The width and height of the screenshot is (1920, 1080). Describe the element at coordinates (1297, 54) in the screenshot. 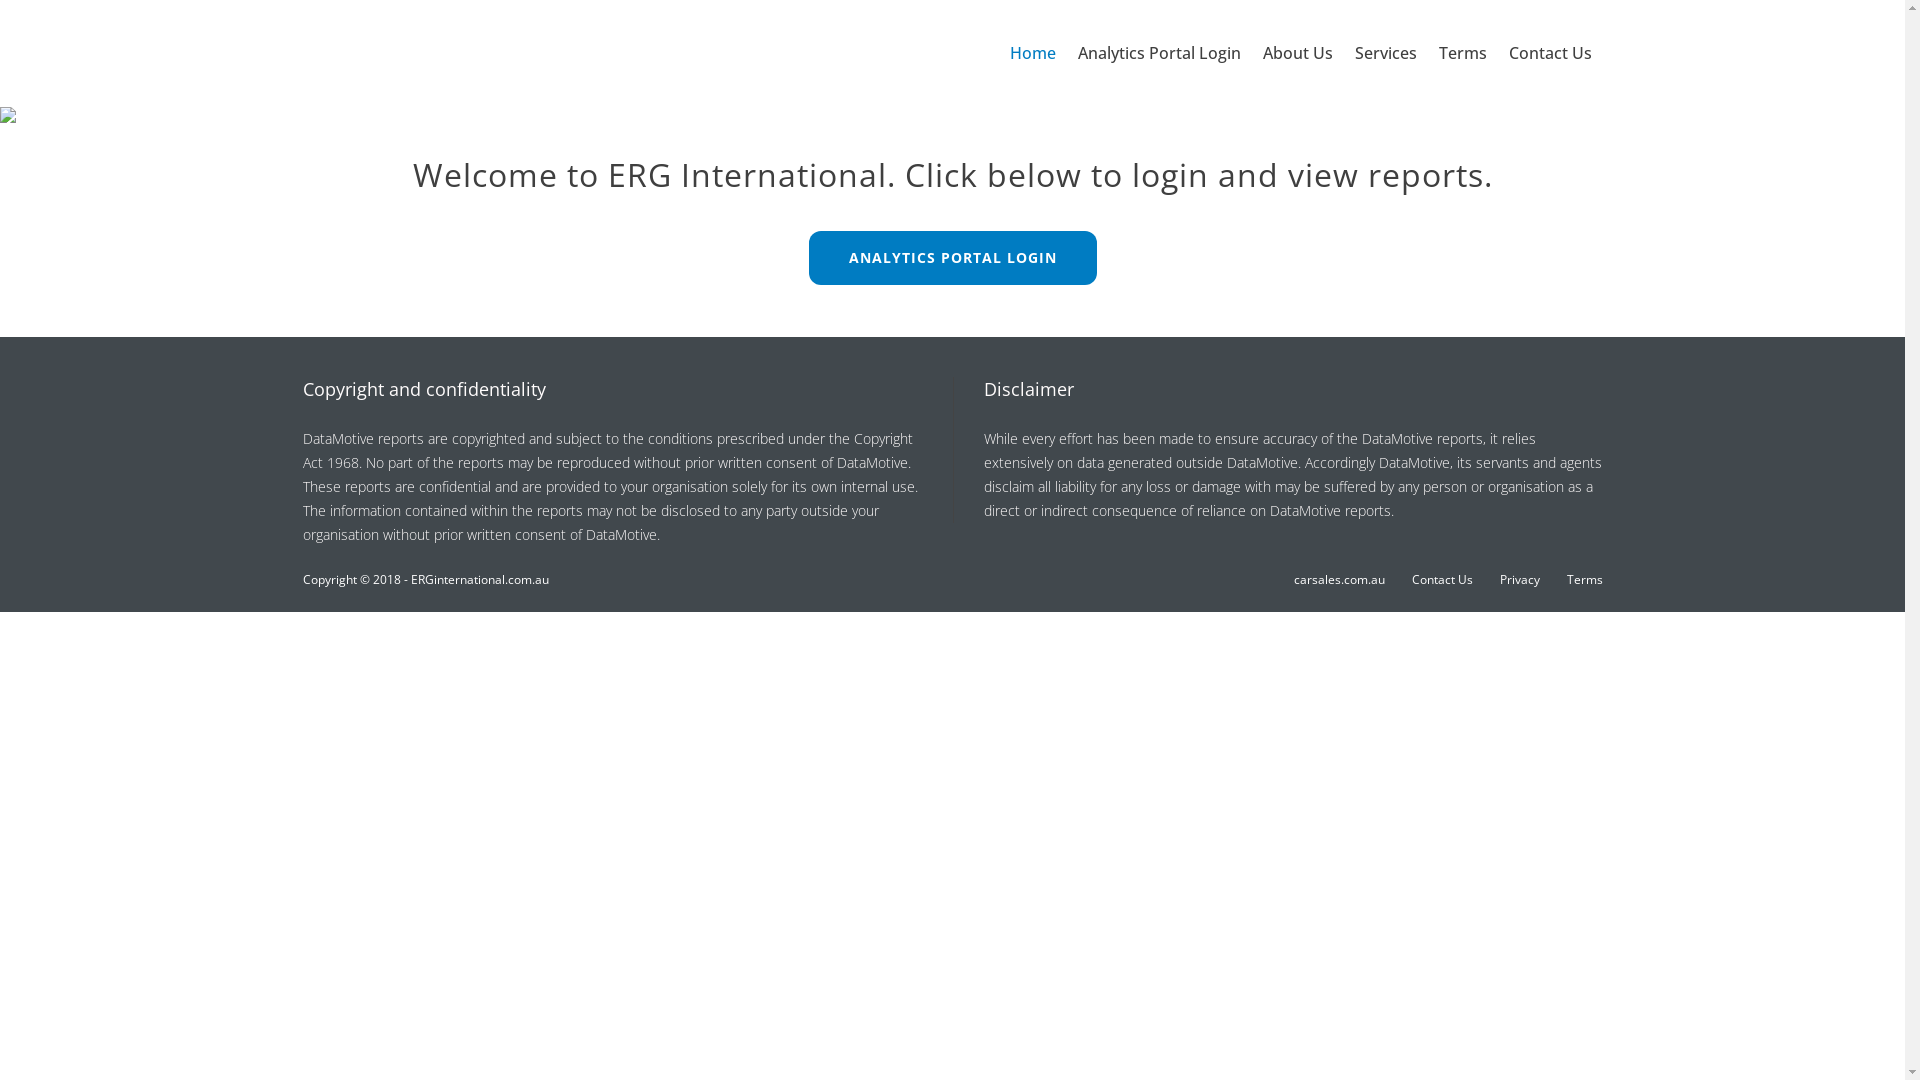

I see `About Us` at that location.